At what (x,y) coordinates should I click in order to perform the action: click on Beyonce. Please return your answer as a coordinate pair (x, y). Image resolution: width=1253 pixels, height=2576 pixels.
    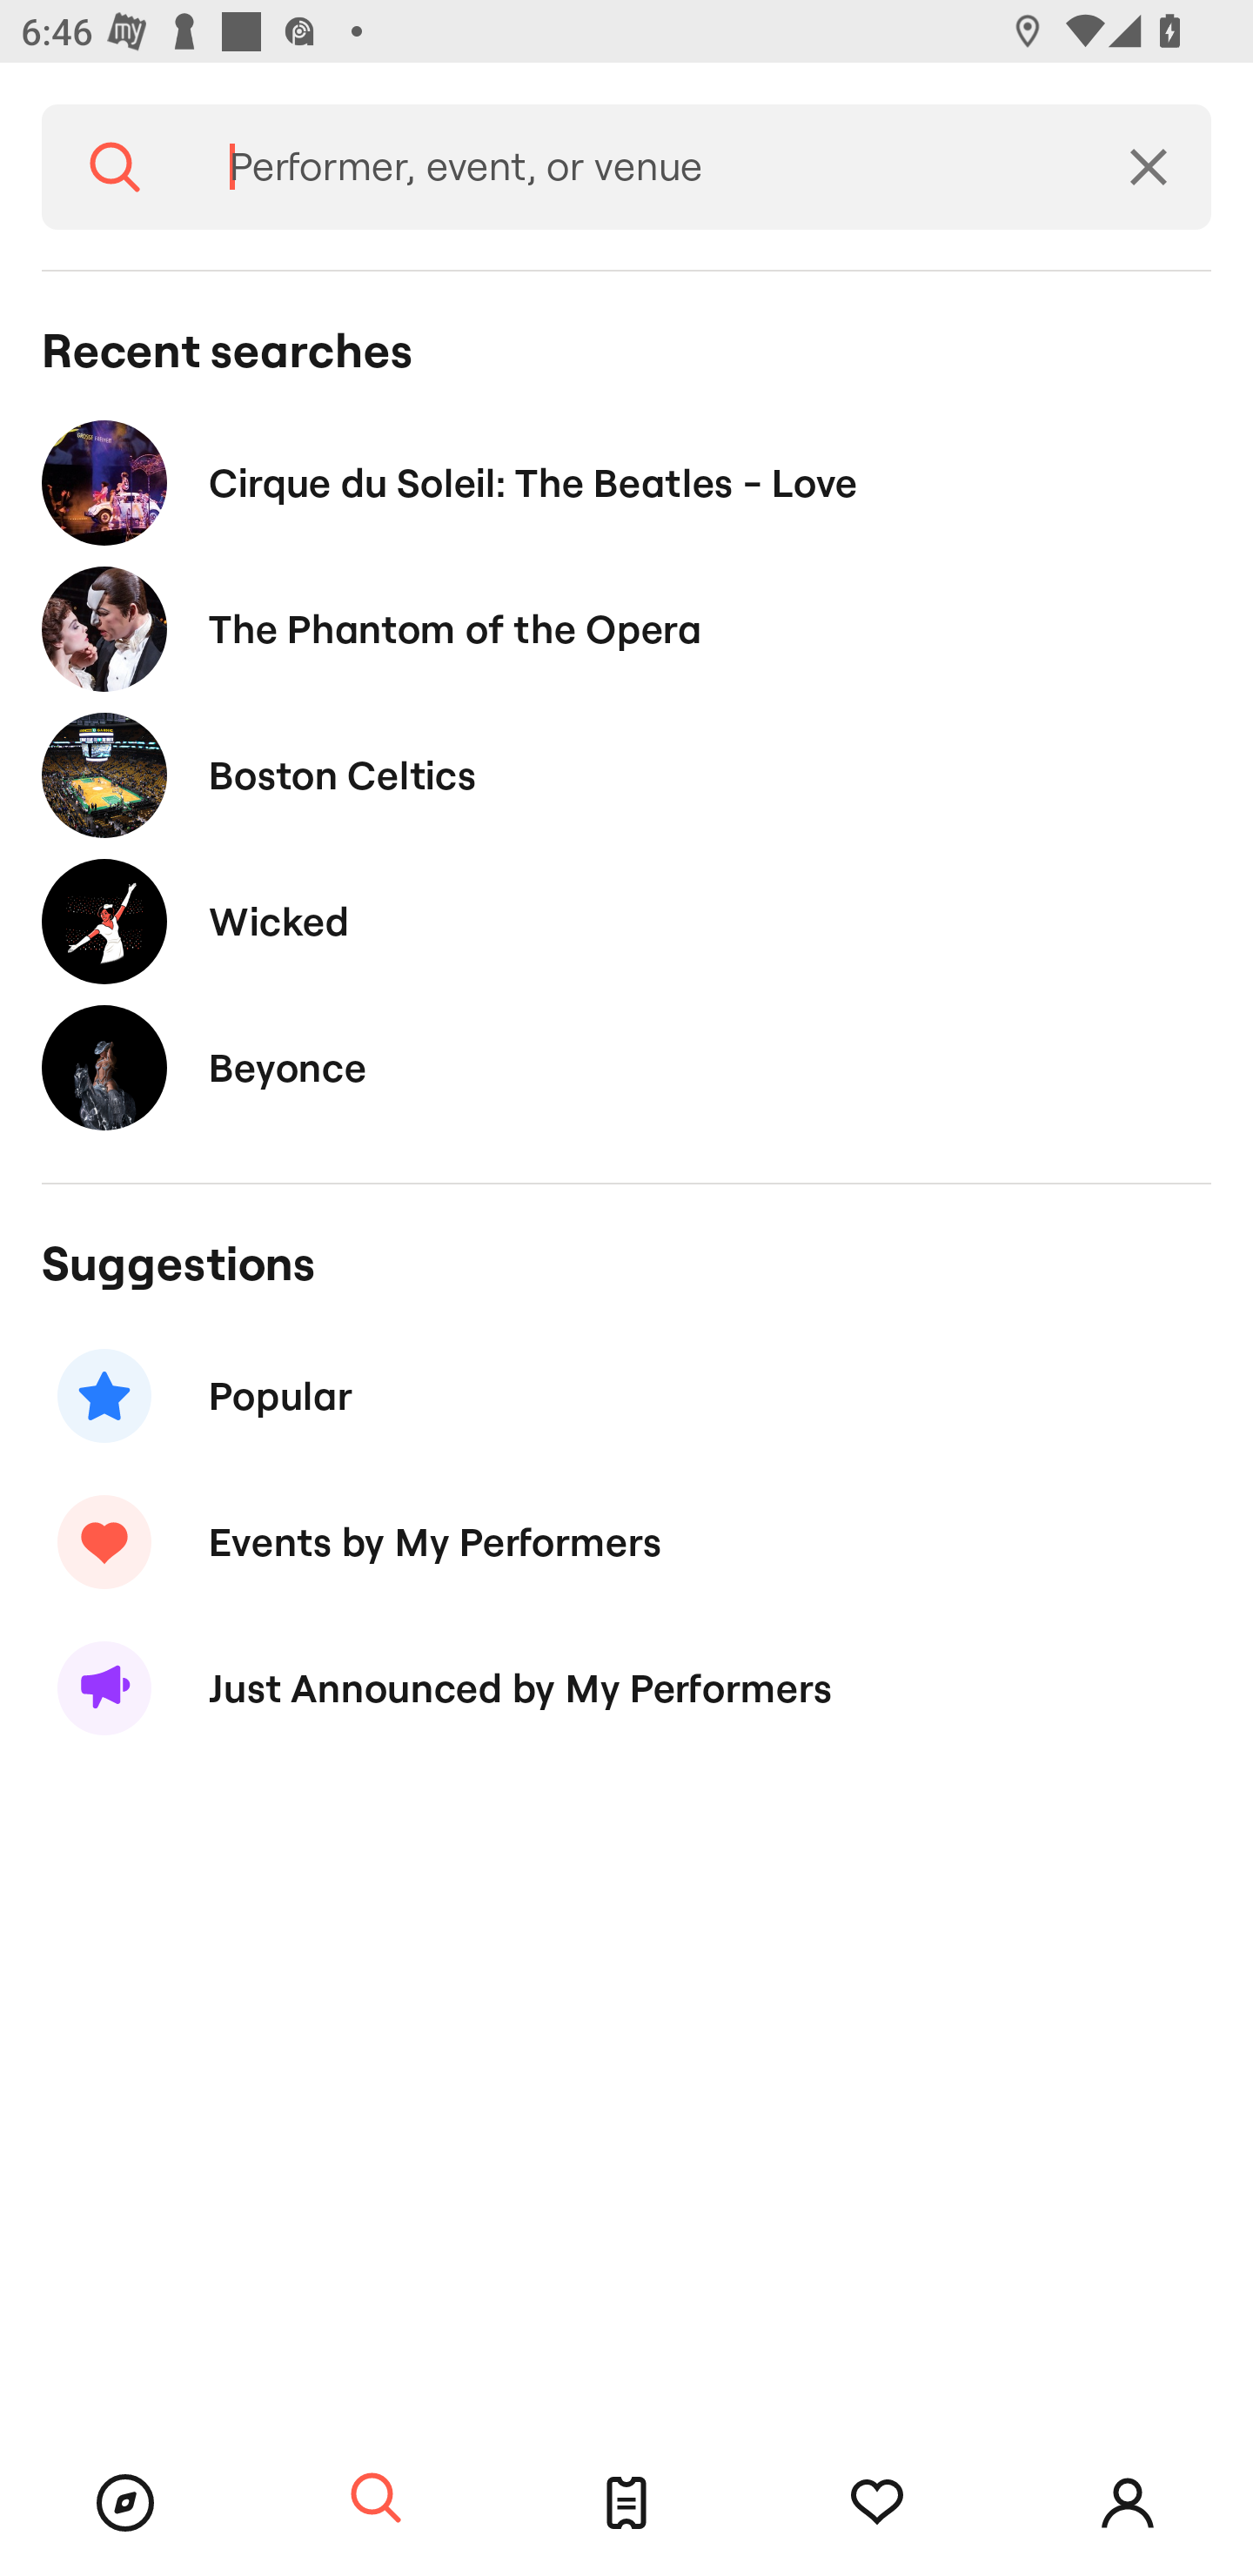
    Looking at the image, I should click on (626, 1067).